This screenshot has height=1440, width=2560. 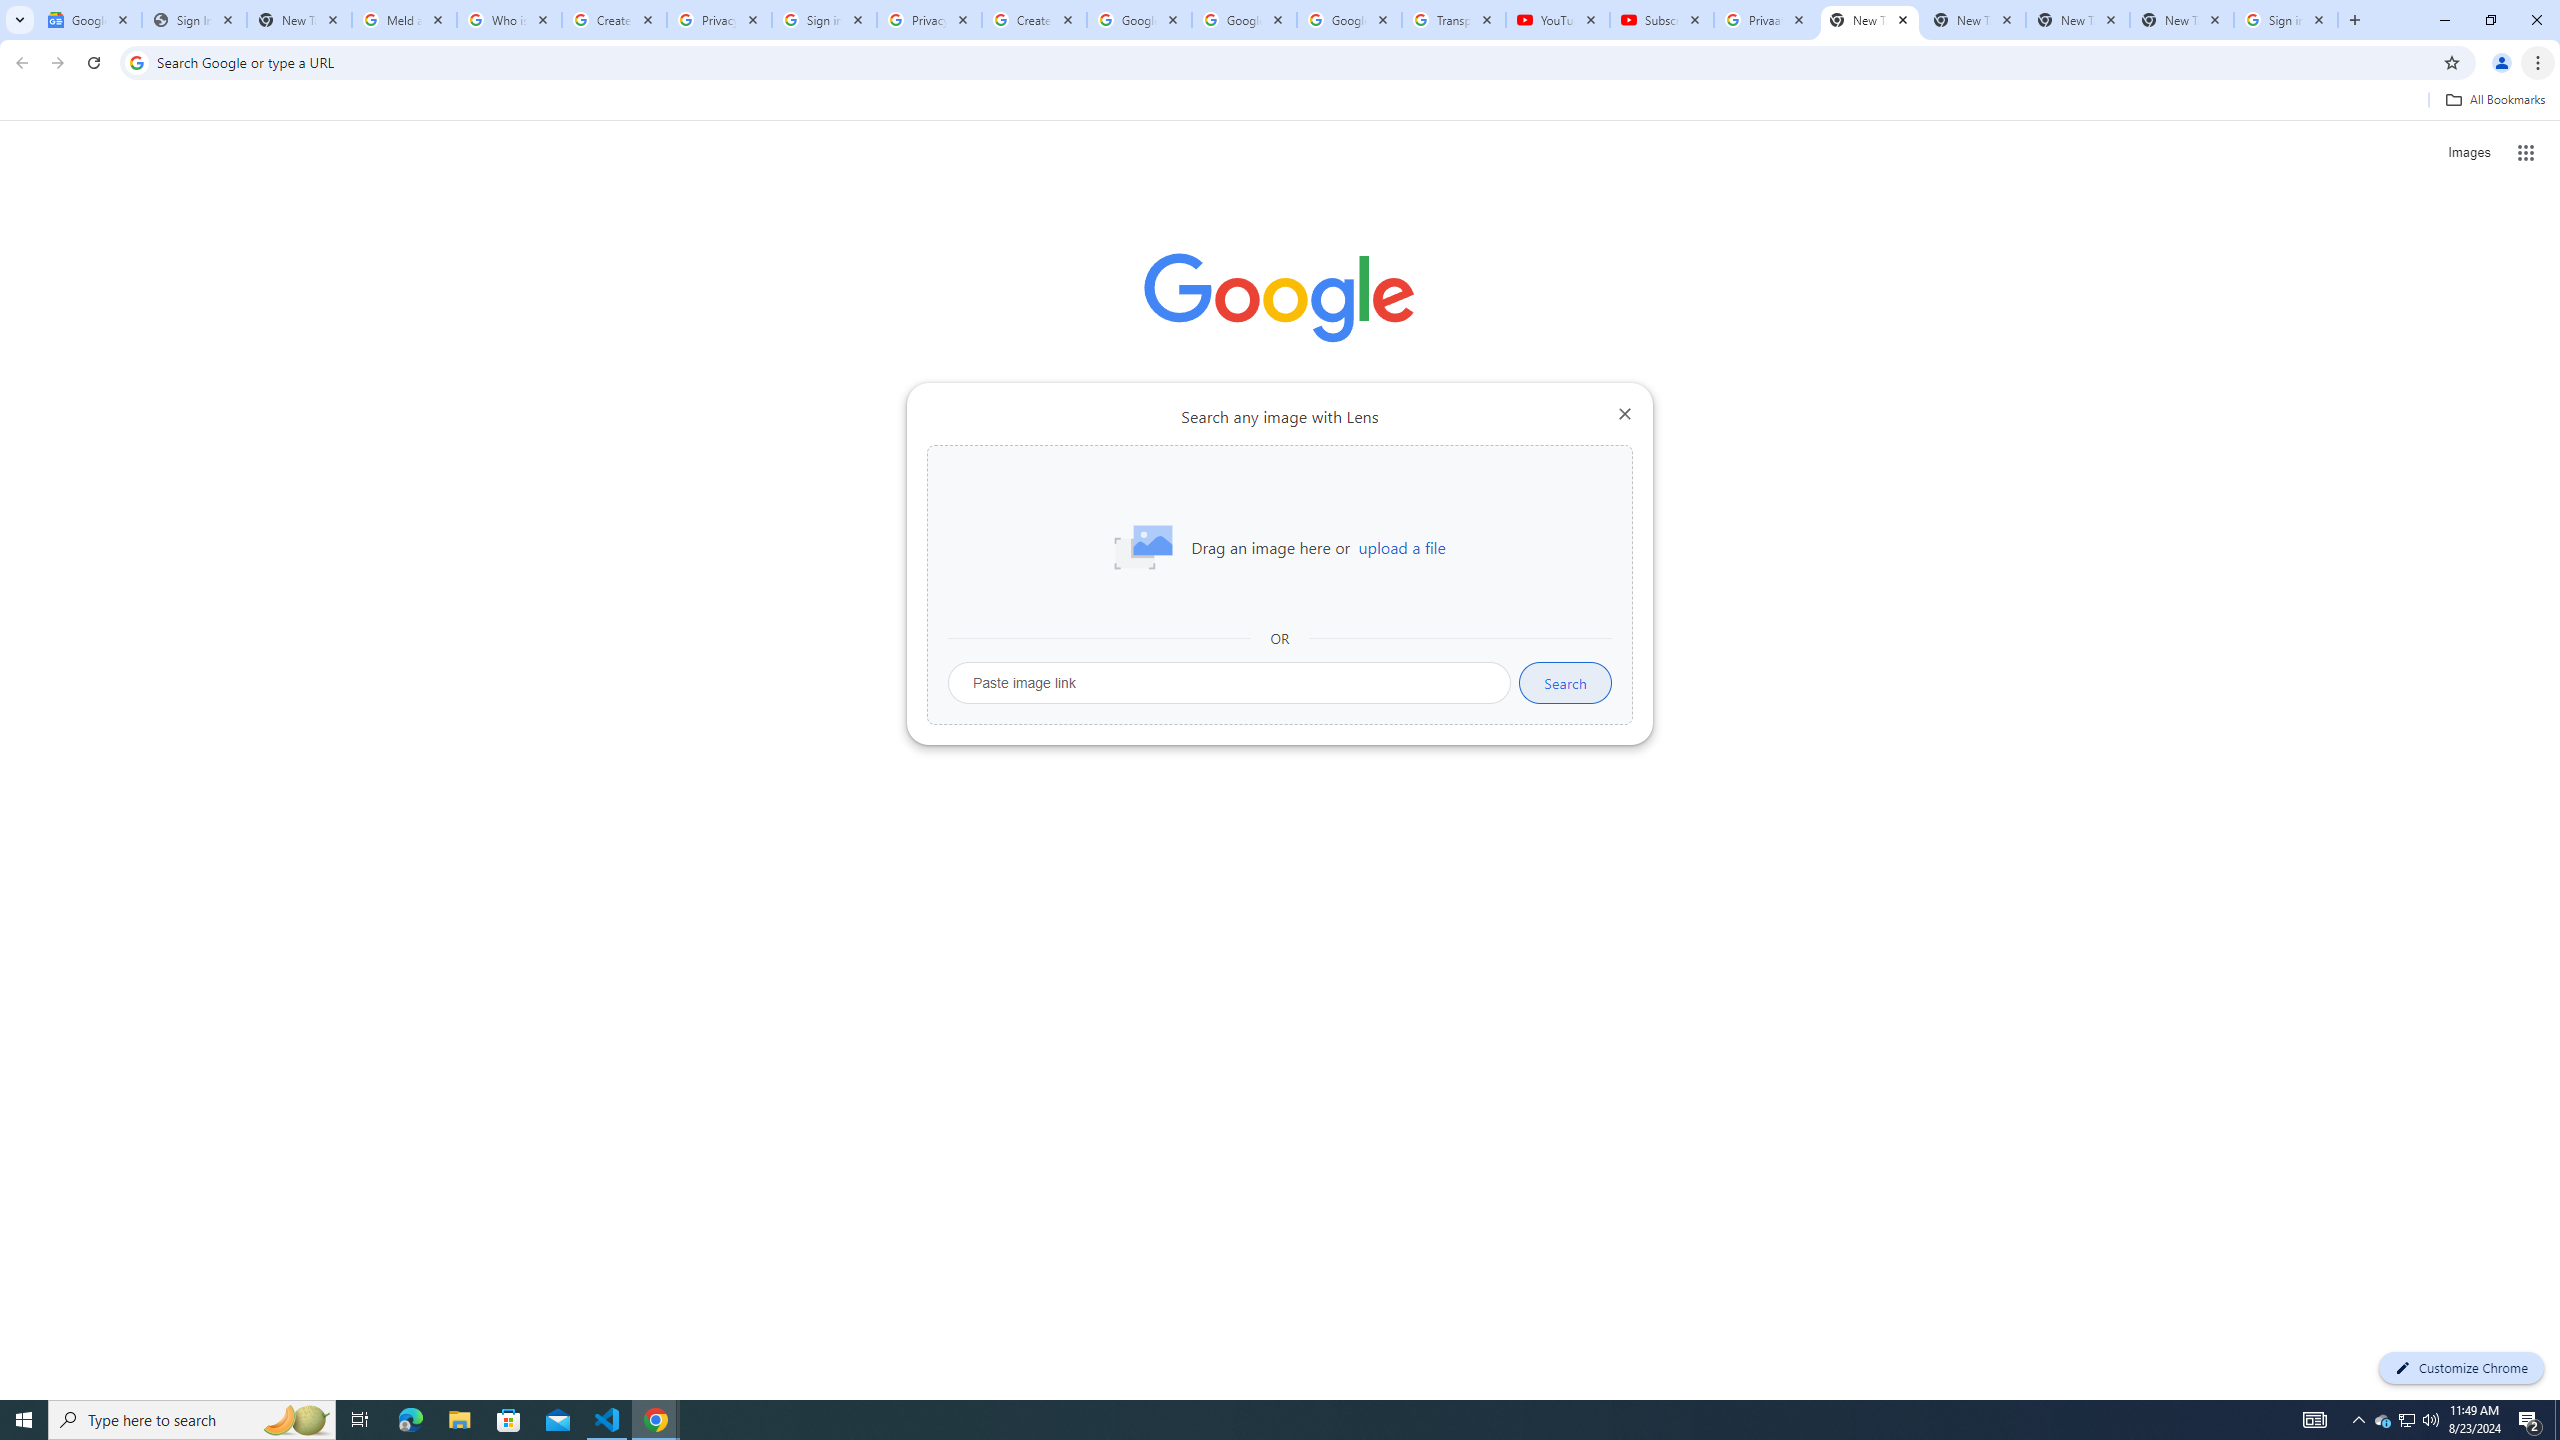 What do you see at coordinates (509, 20) in the screenshot?
I see `Who is my administrator? - Google Account Help` at bounding box center [509, 20].